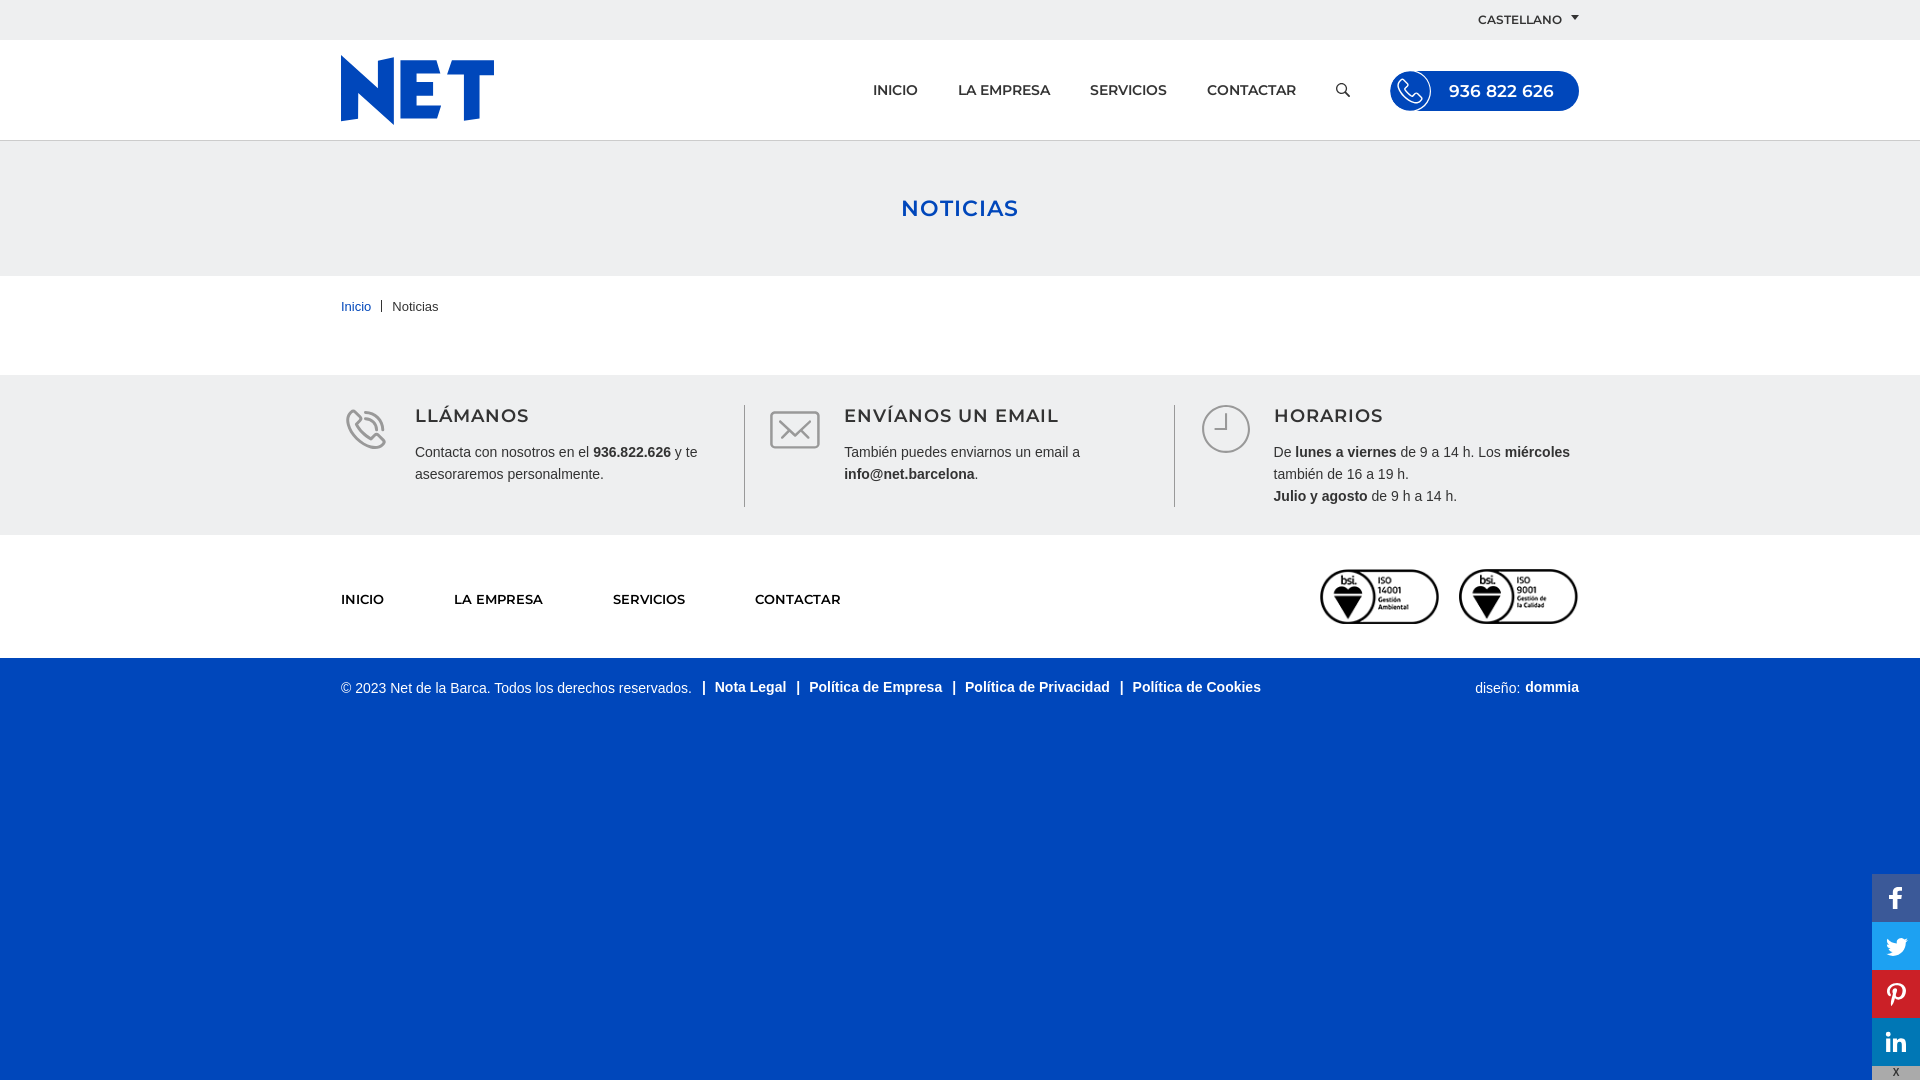 The image size is (1920, 1080). I want to click on Net de la Barca, so click(417, 90).